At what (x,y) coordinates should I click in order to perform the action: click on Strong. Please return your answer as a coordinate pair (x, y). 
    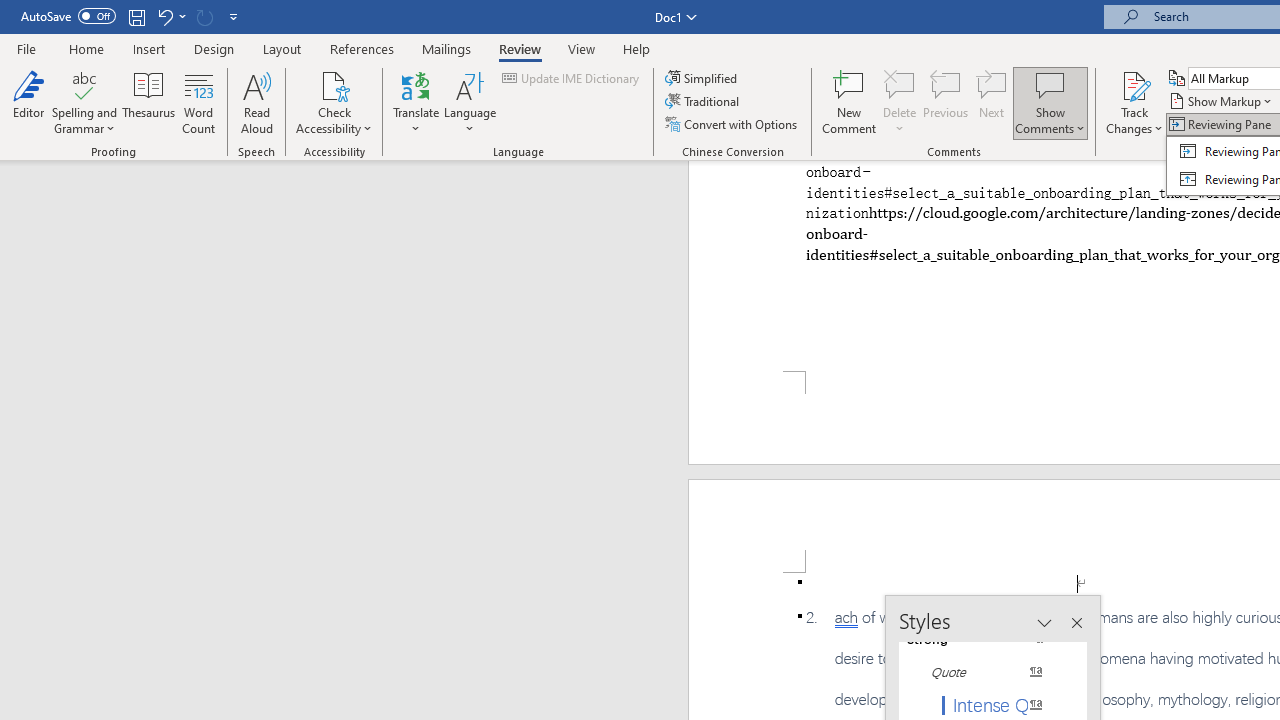
    Looking at the image, I should click on (984, 638).